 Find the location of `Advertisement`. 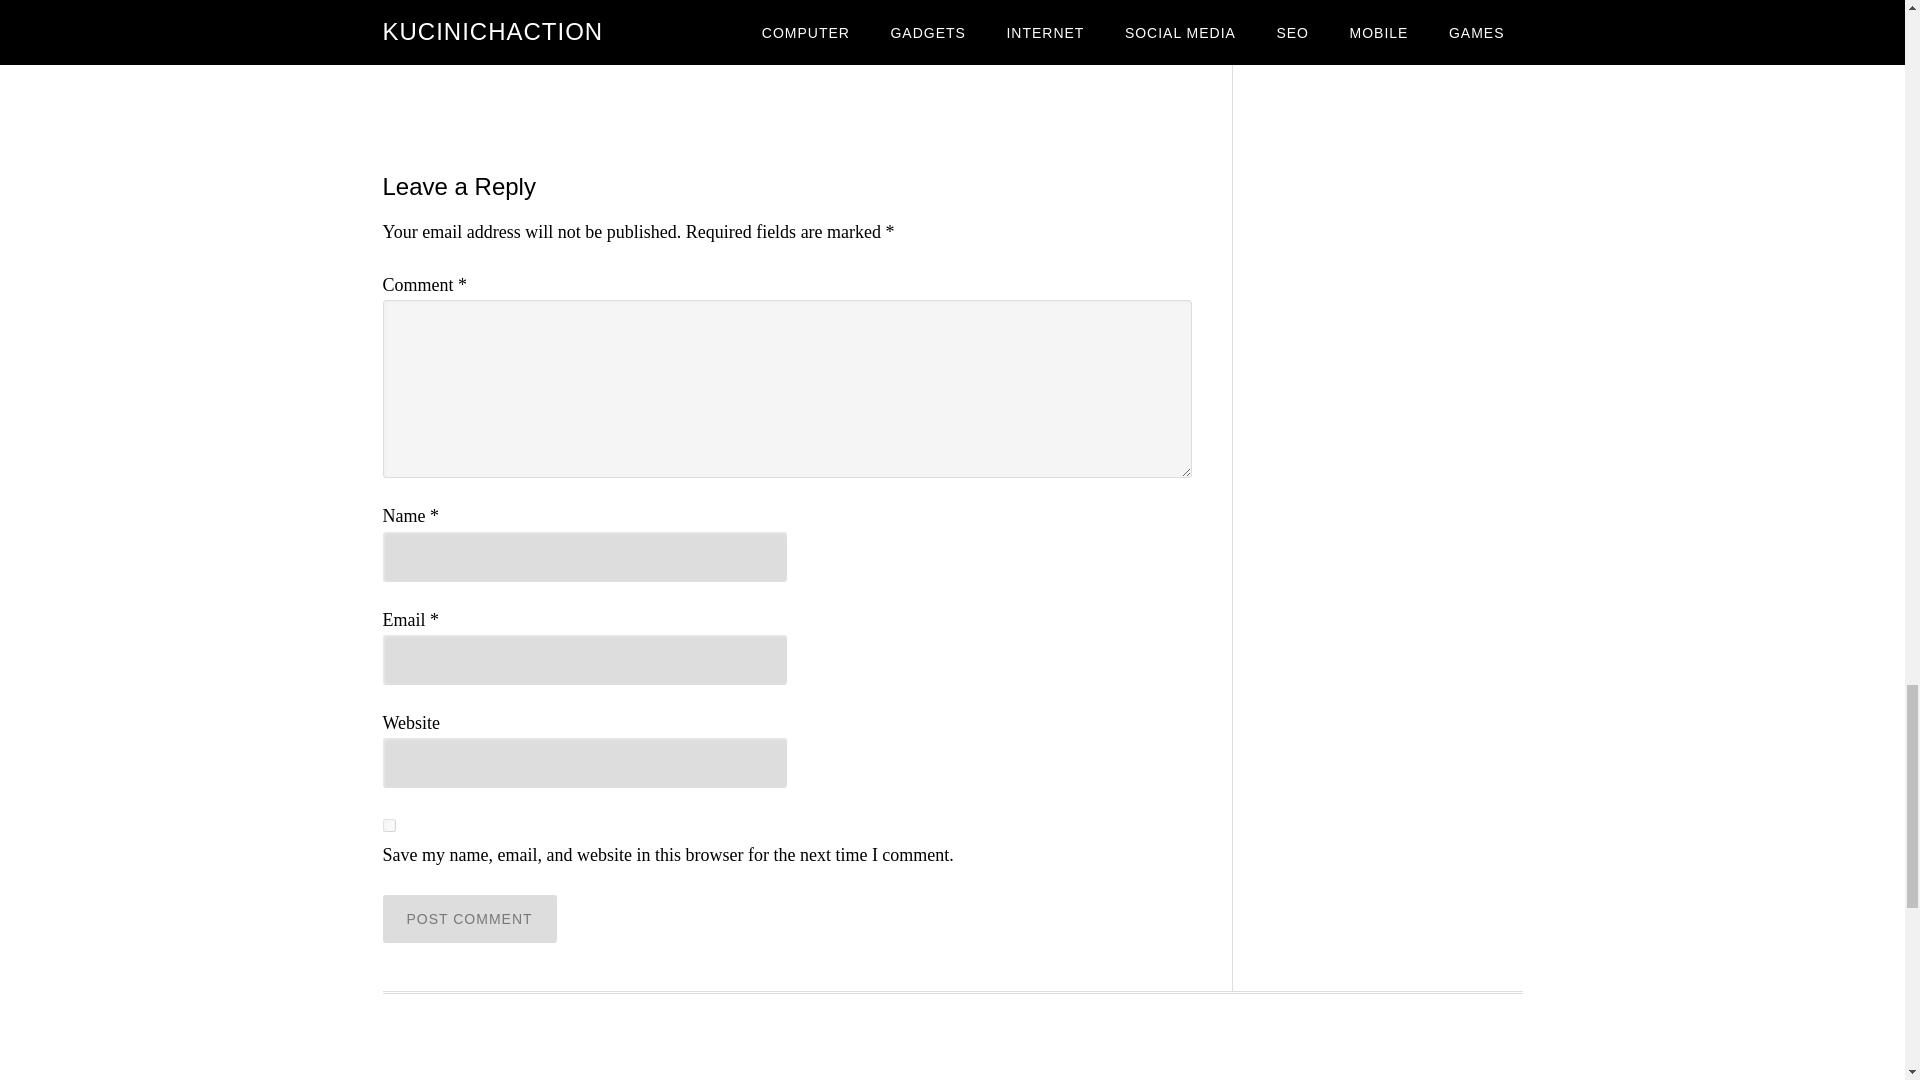

Advertisement is located at coordinates (951, 1056).